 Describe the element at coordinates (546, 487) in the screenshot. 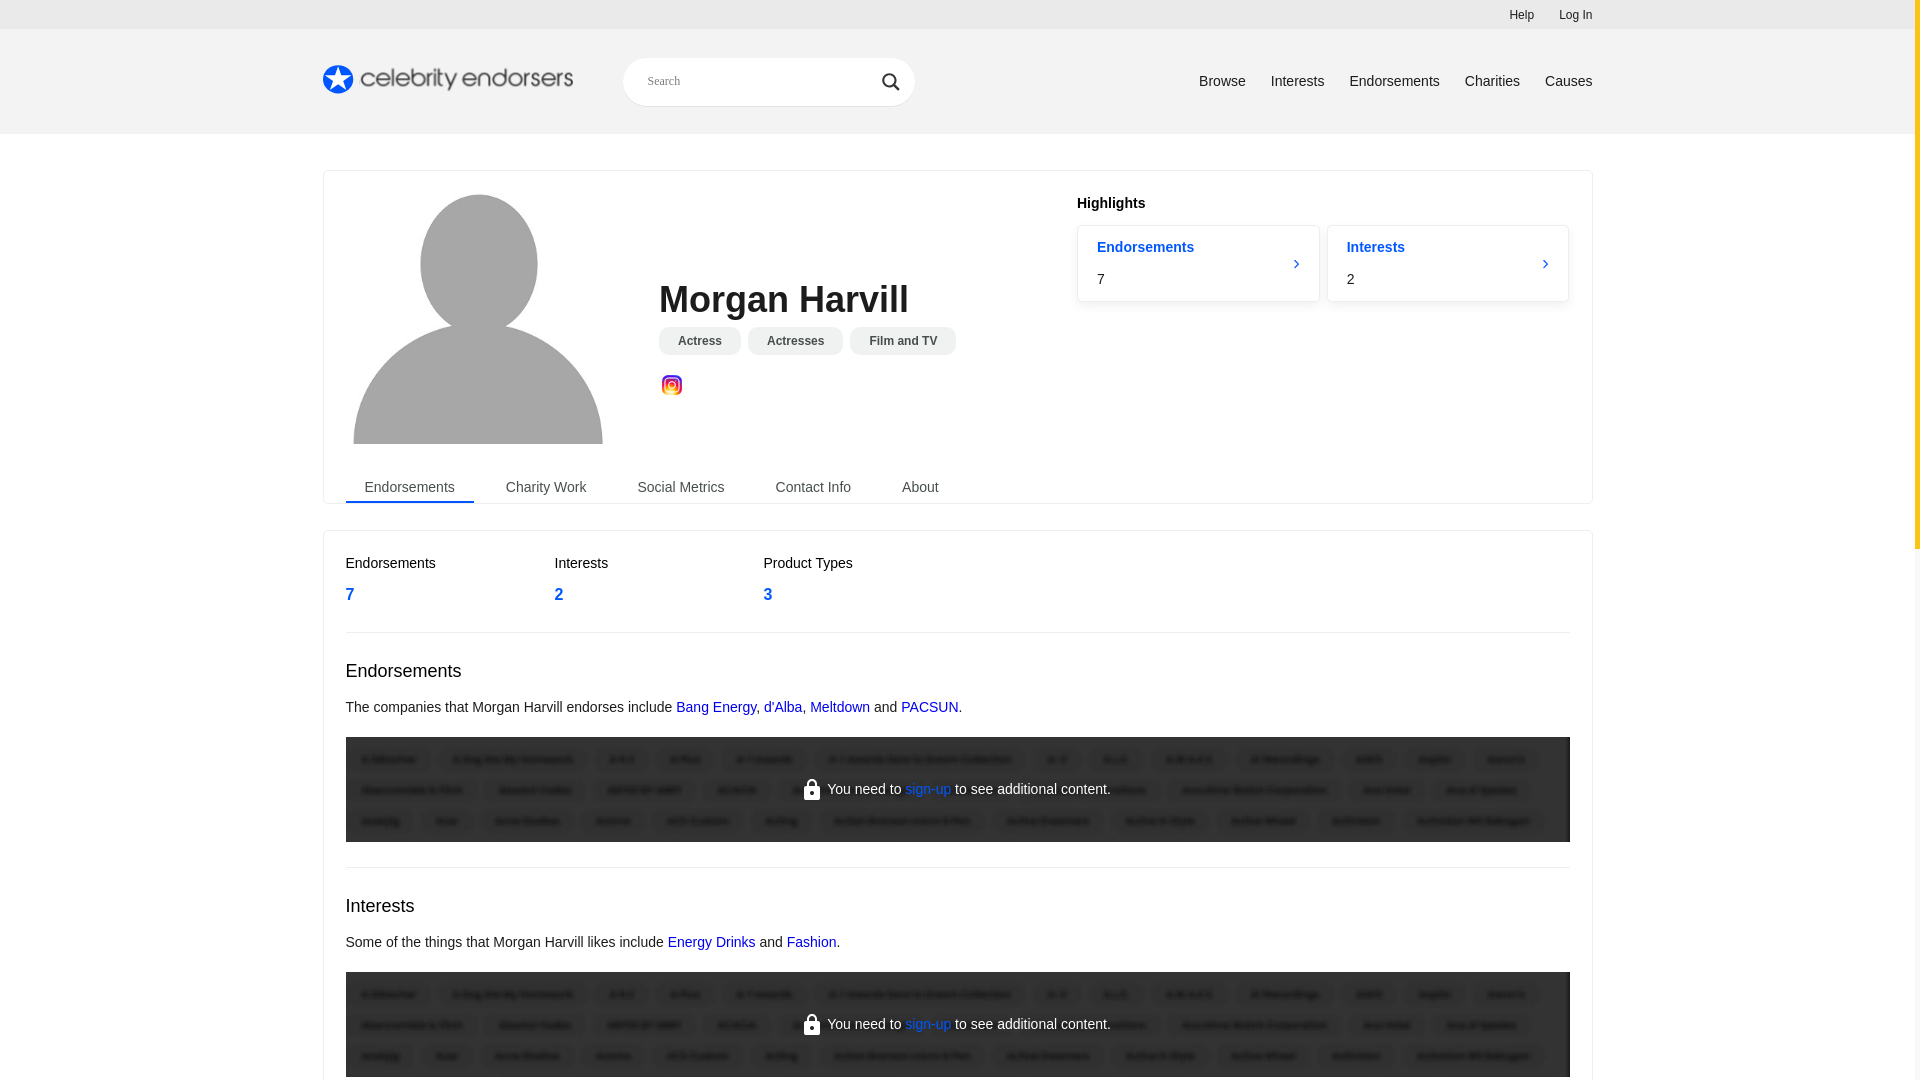

I see `Browse` at that location.